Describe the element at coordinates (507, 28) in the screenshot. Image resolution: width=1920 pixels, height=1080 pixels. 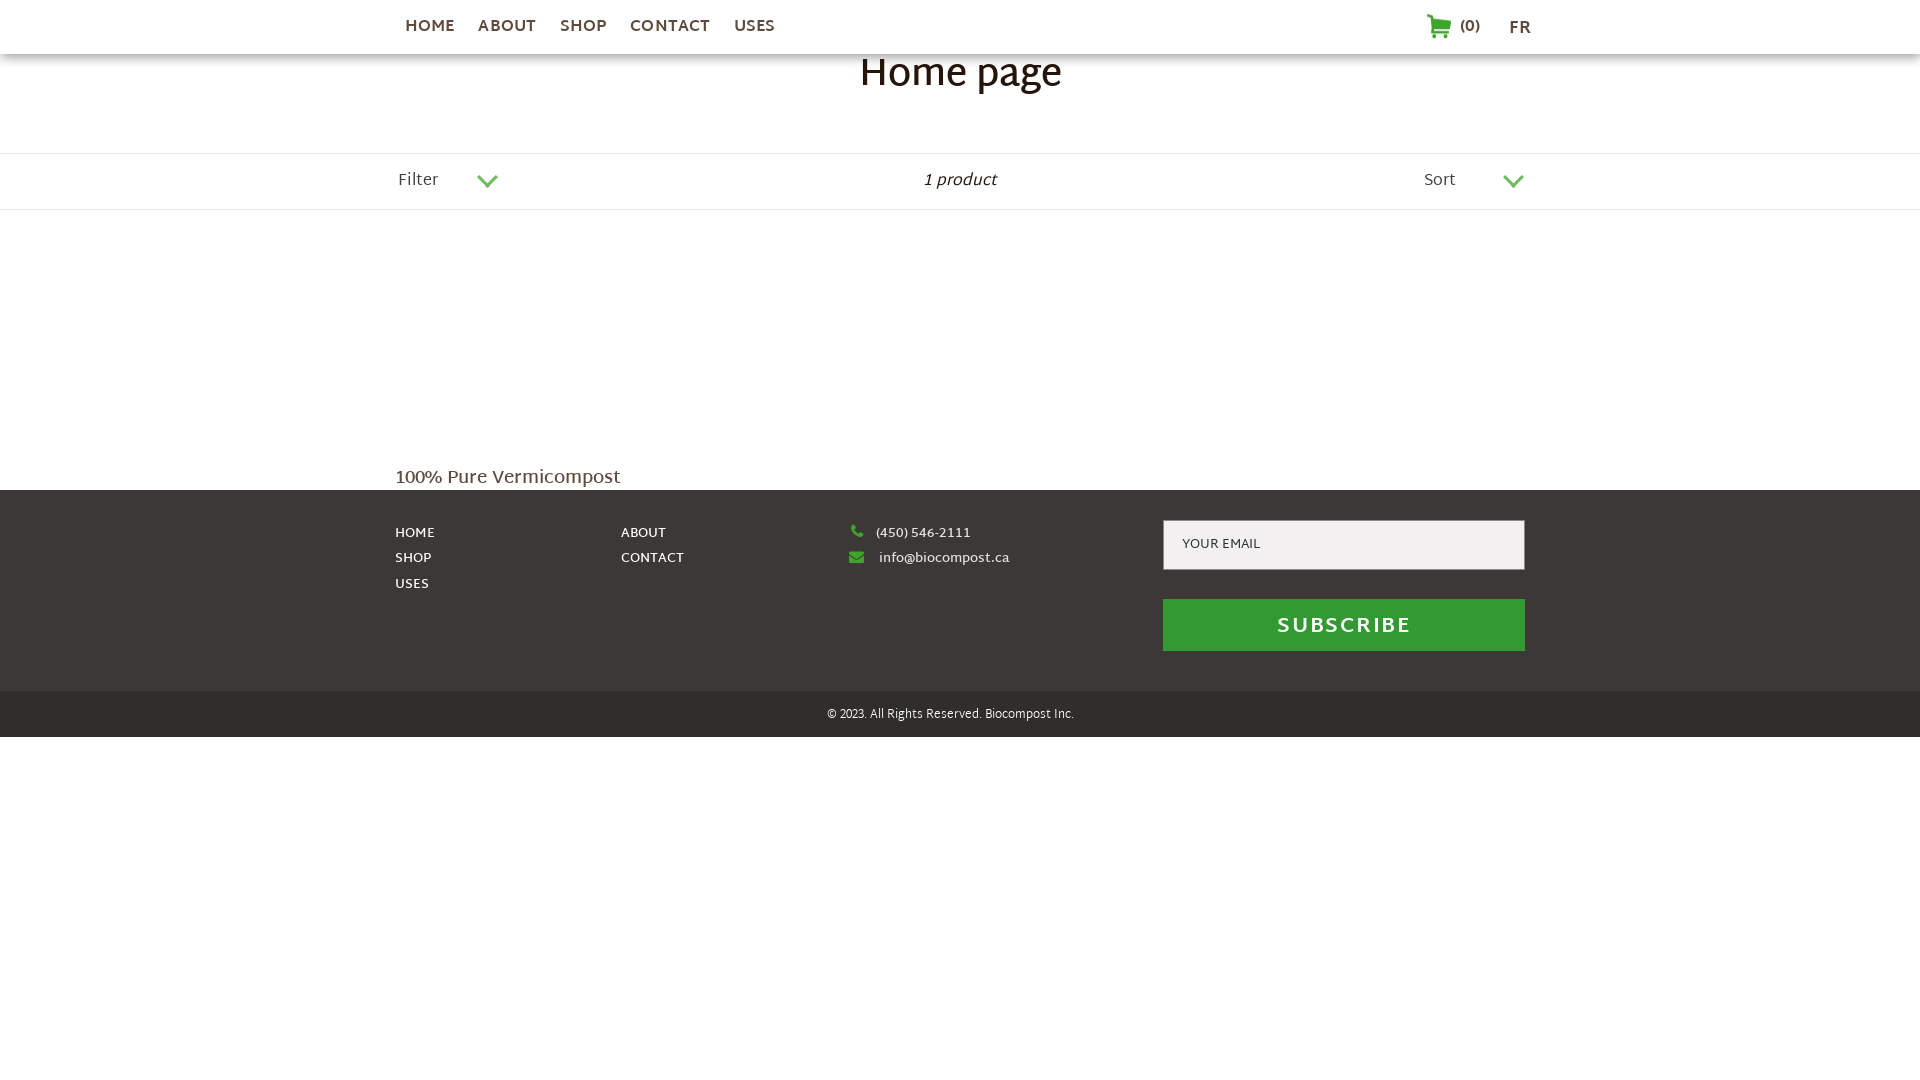
I see `ABOUT` at that location.